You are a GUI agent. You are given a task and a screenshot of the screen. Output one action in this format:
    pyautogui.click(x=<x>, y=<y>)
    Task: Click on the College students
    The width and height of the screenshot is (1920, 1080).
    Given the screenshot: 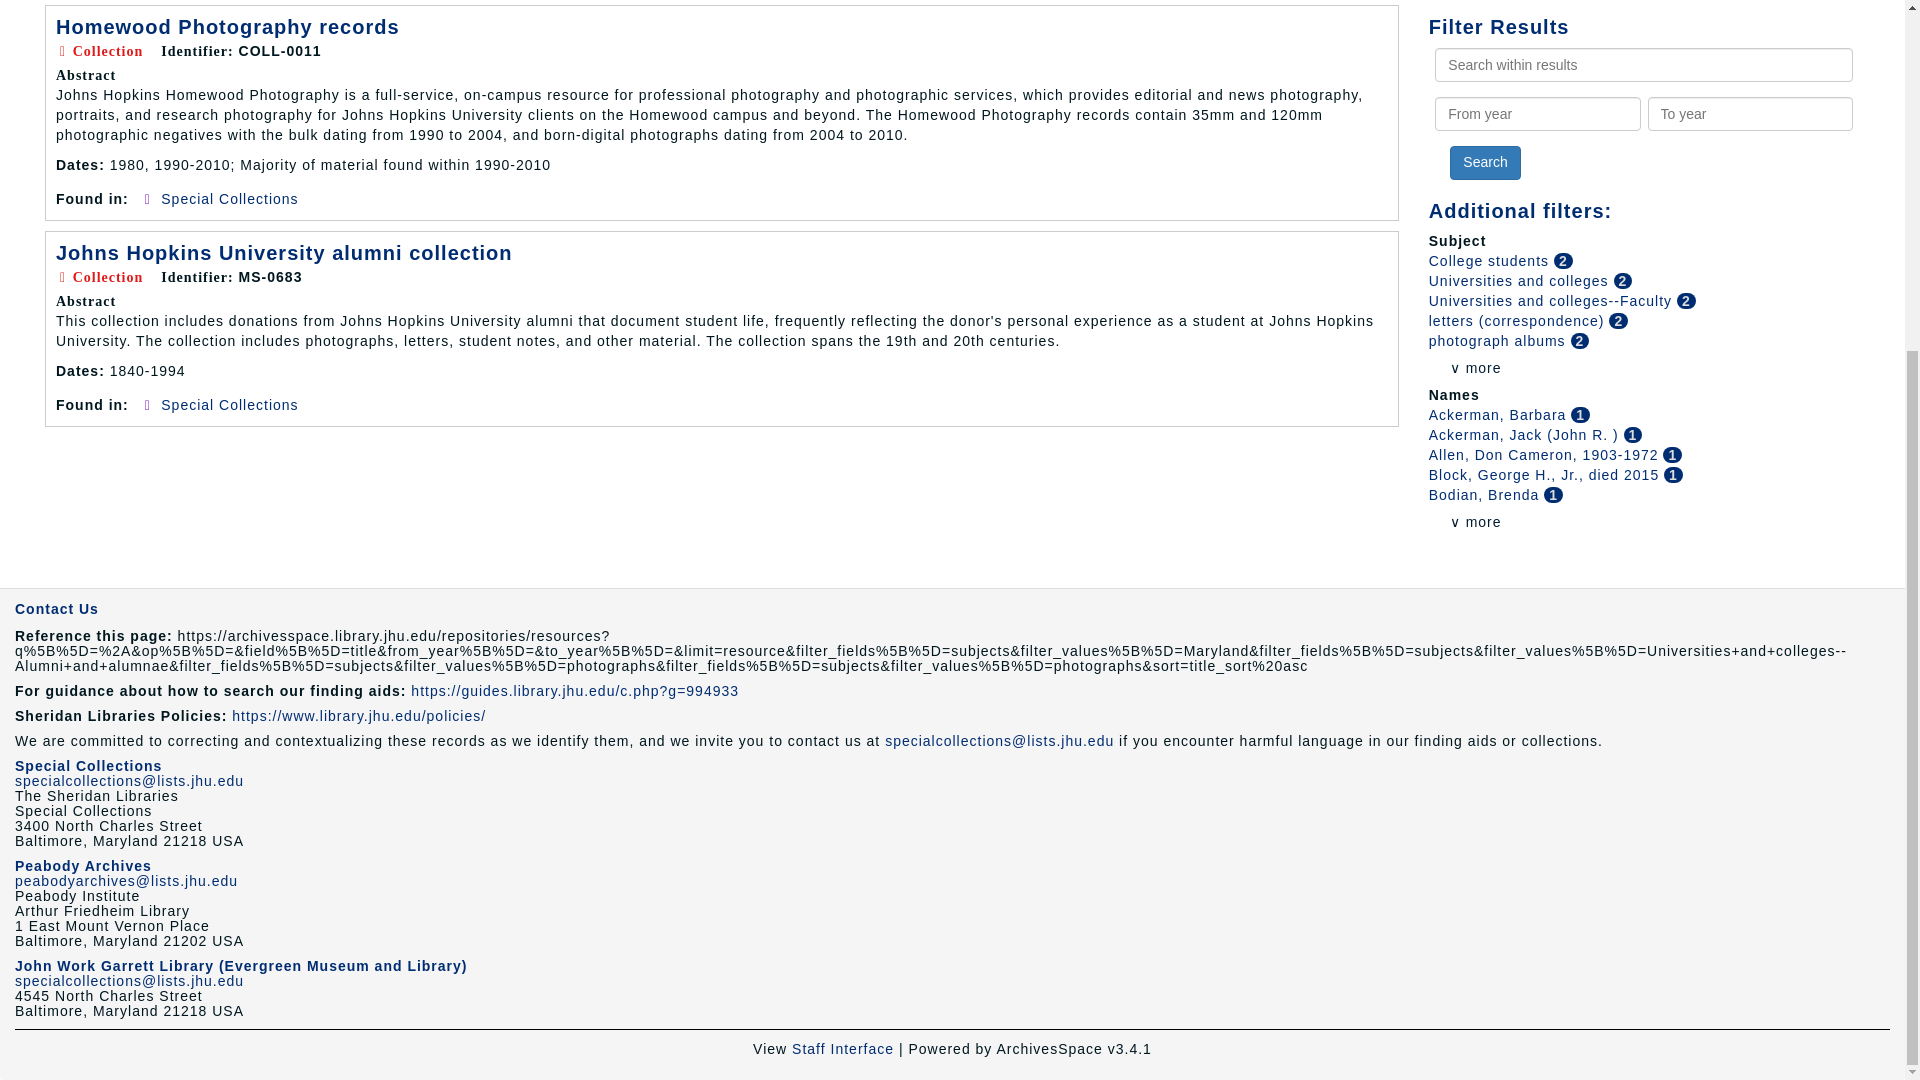 What is the action you would take?
    pyautogui.click(x=1490, y=260)
    